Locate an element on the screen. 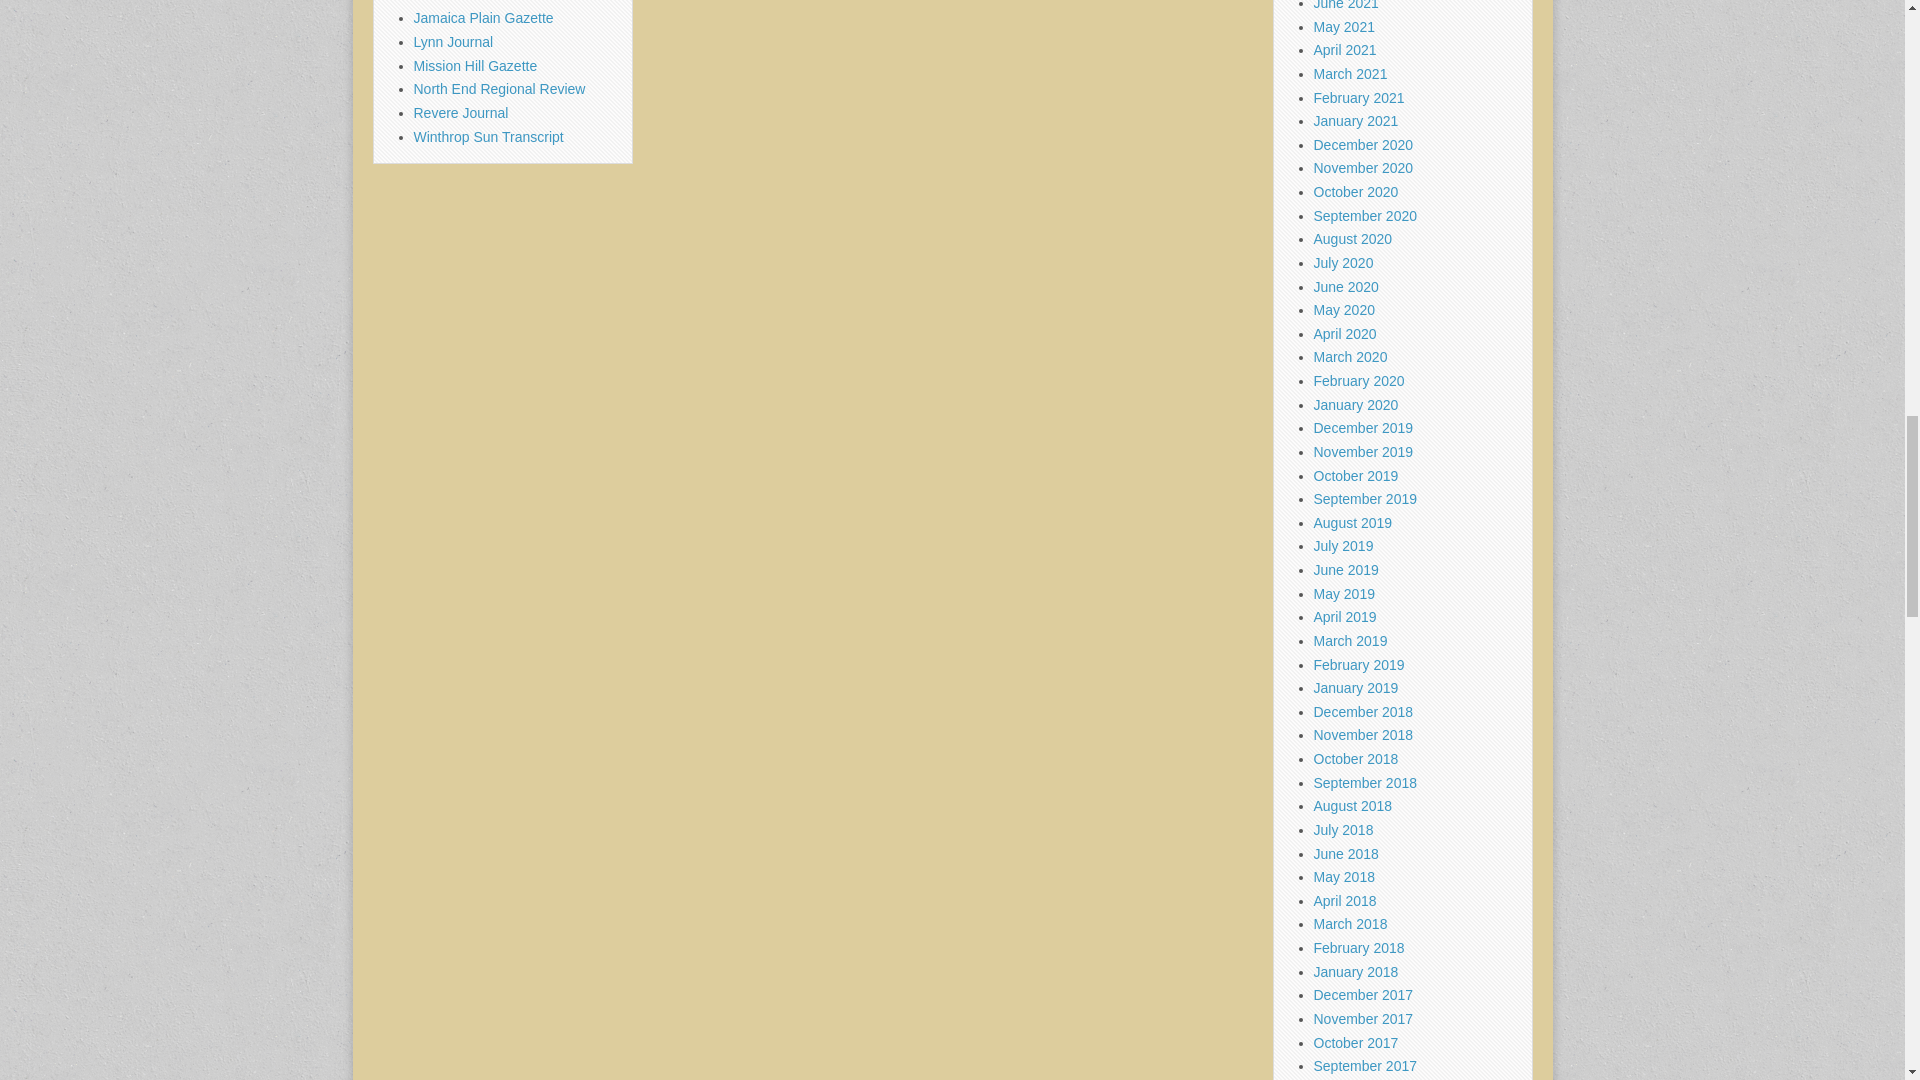  Lynn Journal is located at coordinates (454, 41).